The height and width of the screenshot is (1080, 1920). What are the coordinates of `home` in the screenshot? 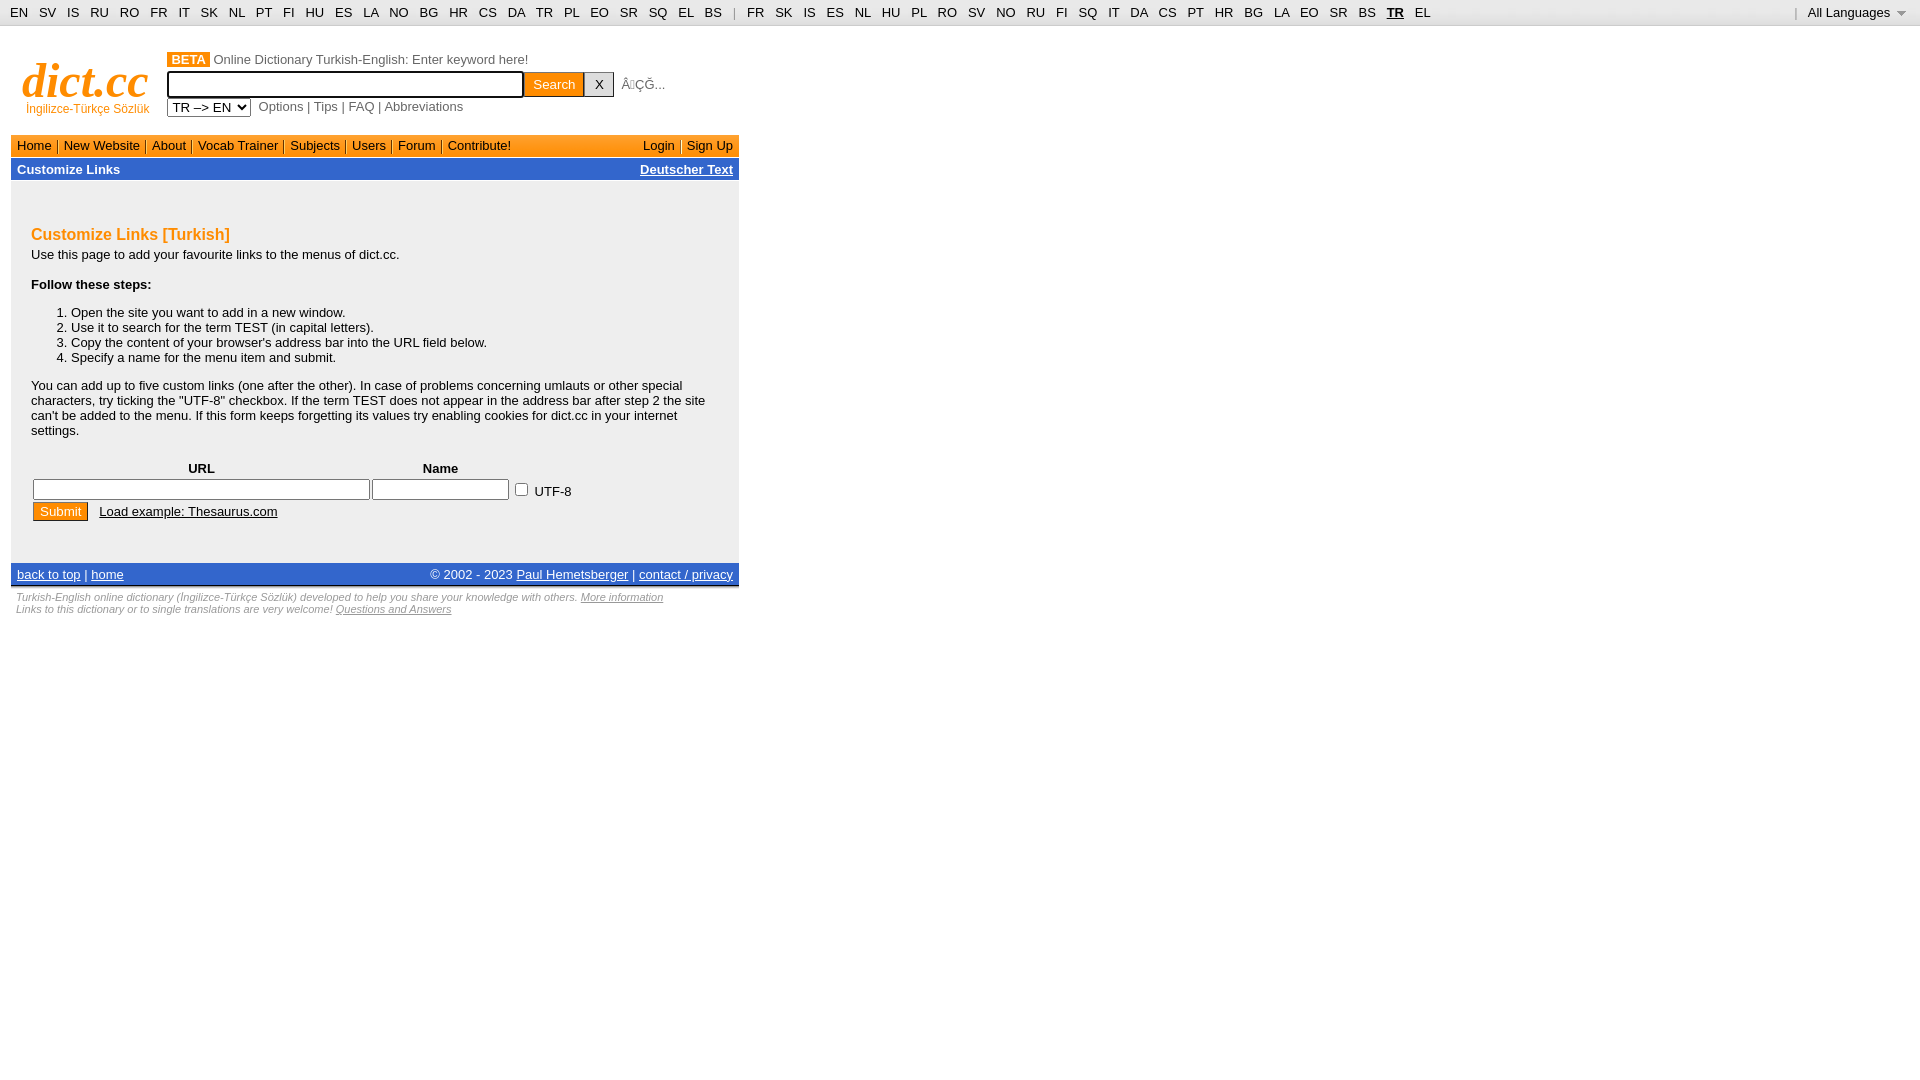 It's located at (108, 574).